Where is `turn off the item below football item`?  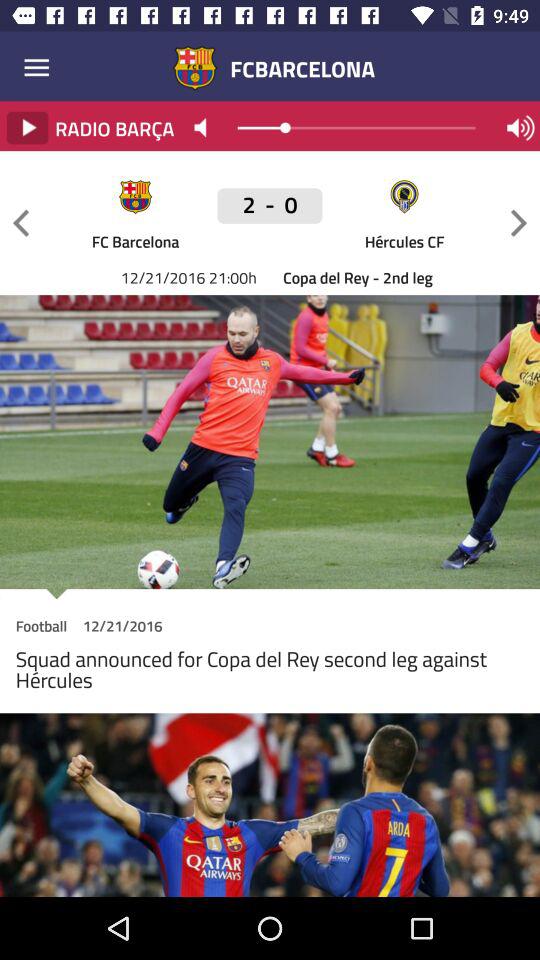
turn off the item below football item is located at coordinates (270, 674).